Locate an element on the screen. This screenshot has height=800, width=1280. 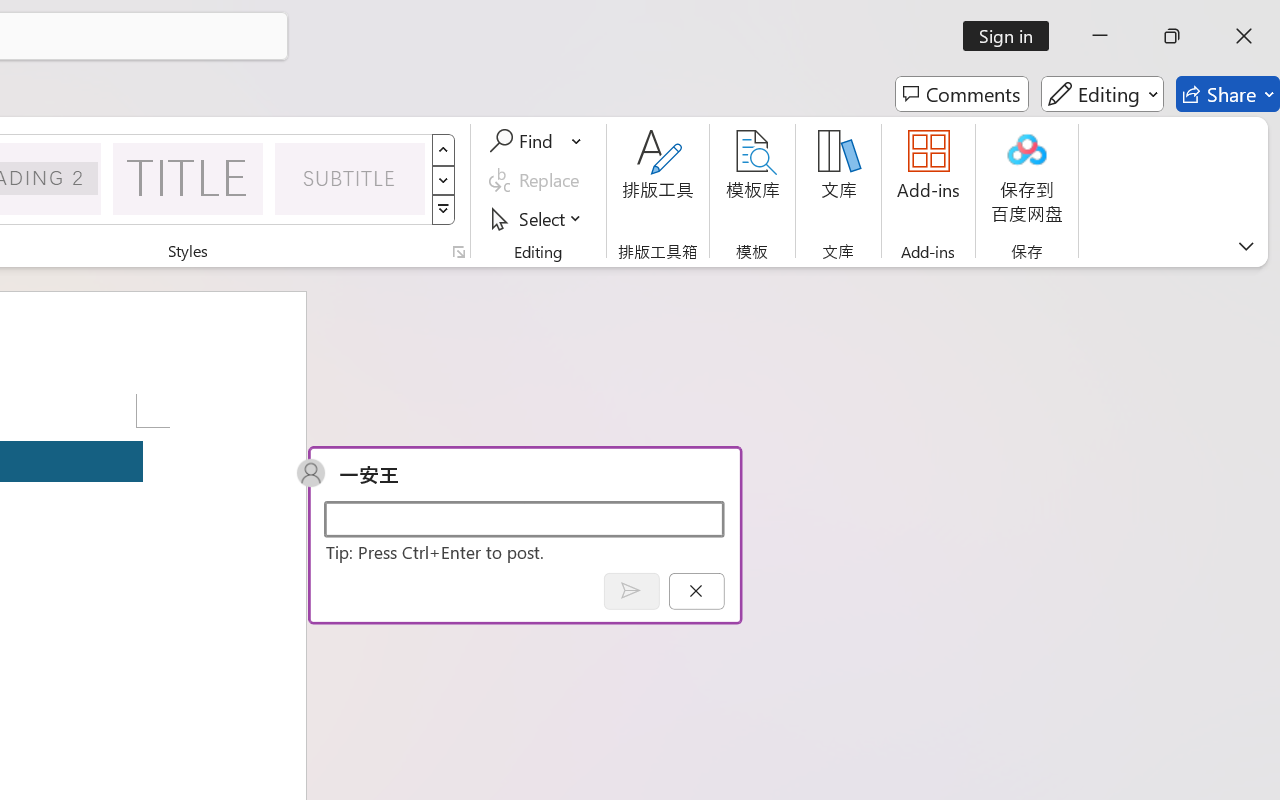
Start a conversation is located at coordinates (524, 518).